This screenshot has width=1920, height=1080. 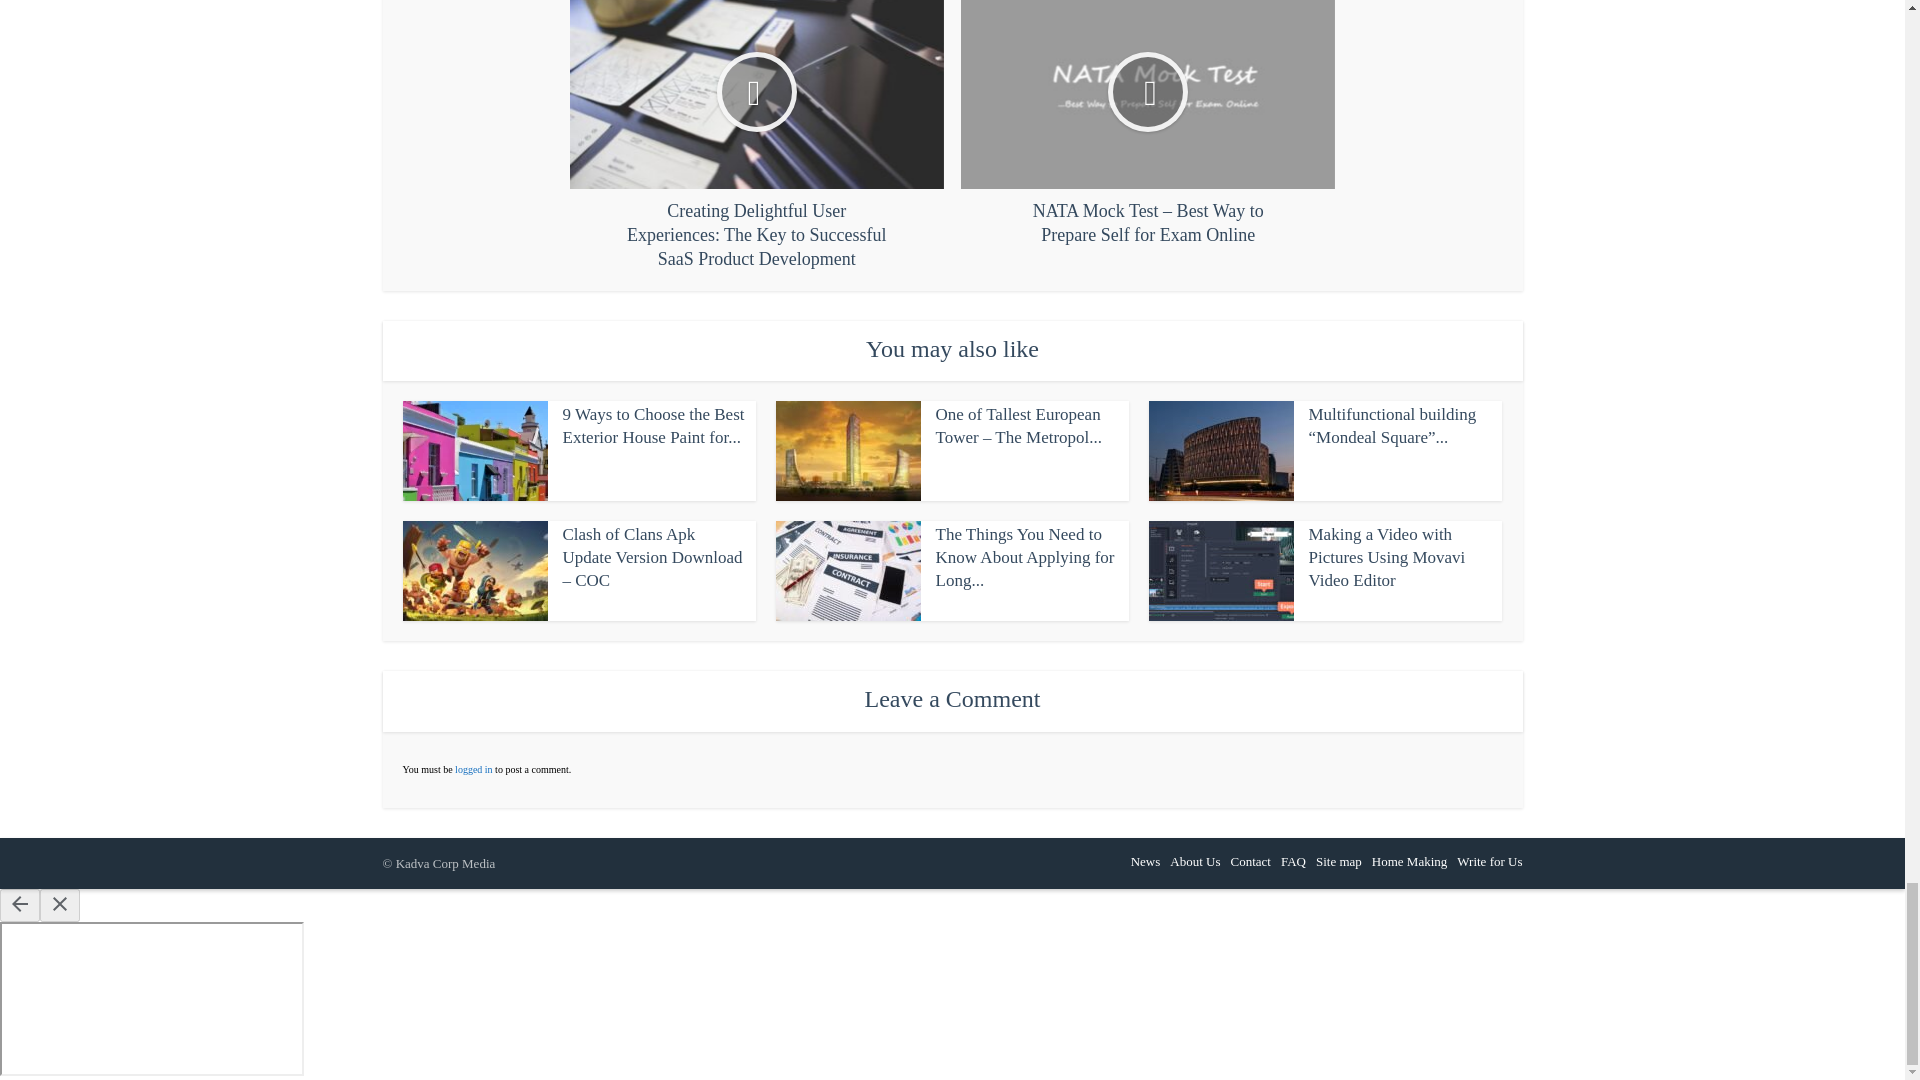 I want to click on 9 Ways to Choose the Best Exterior House Paint for Your Home, so click(x=653, y=426).